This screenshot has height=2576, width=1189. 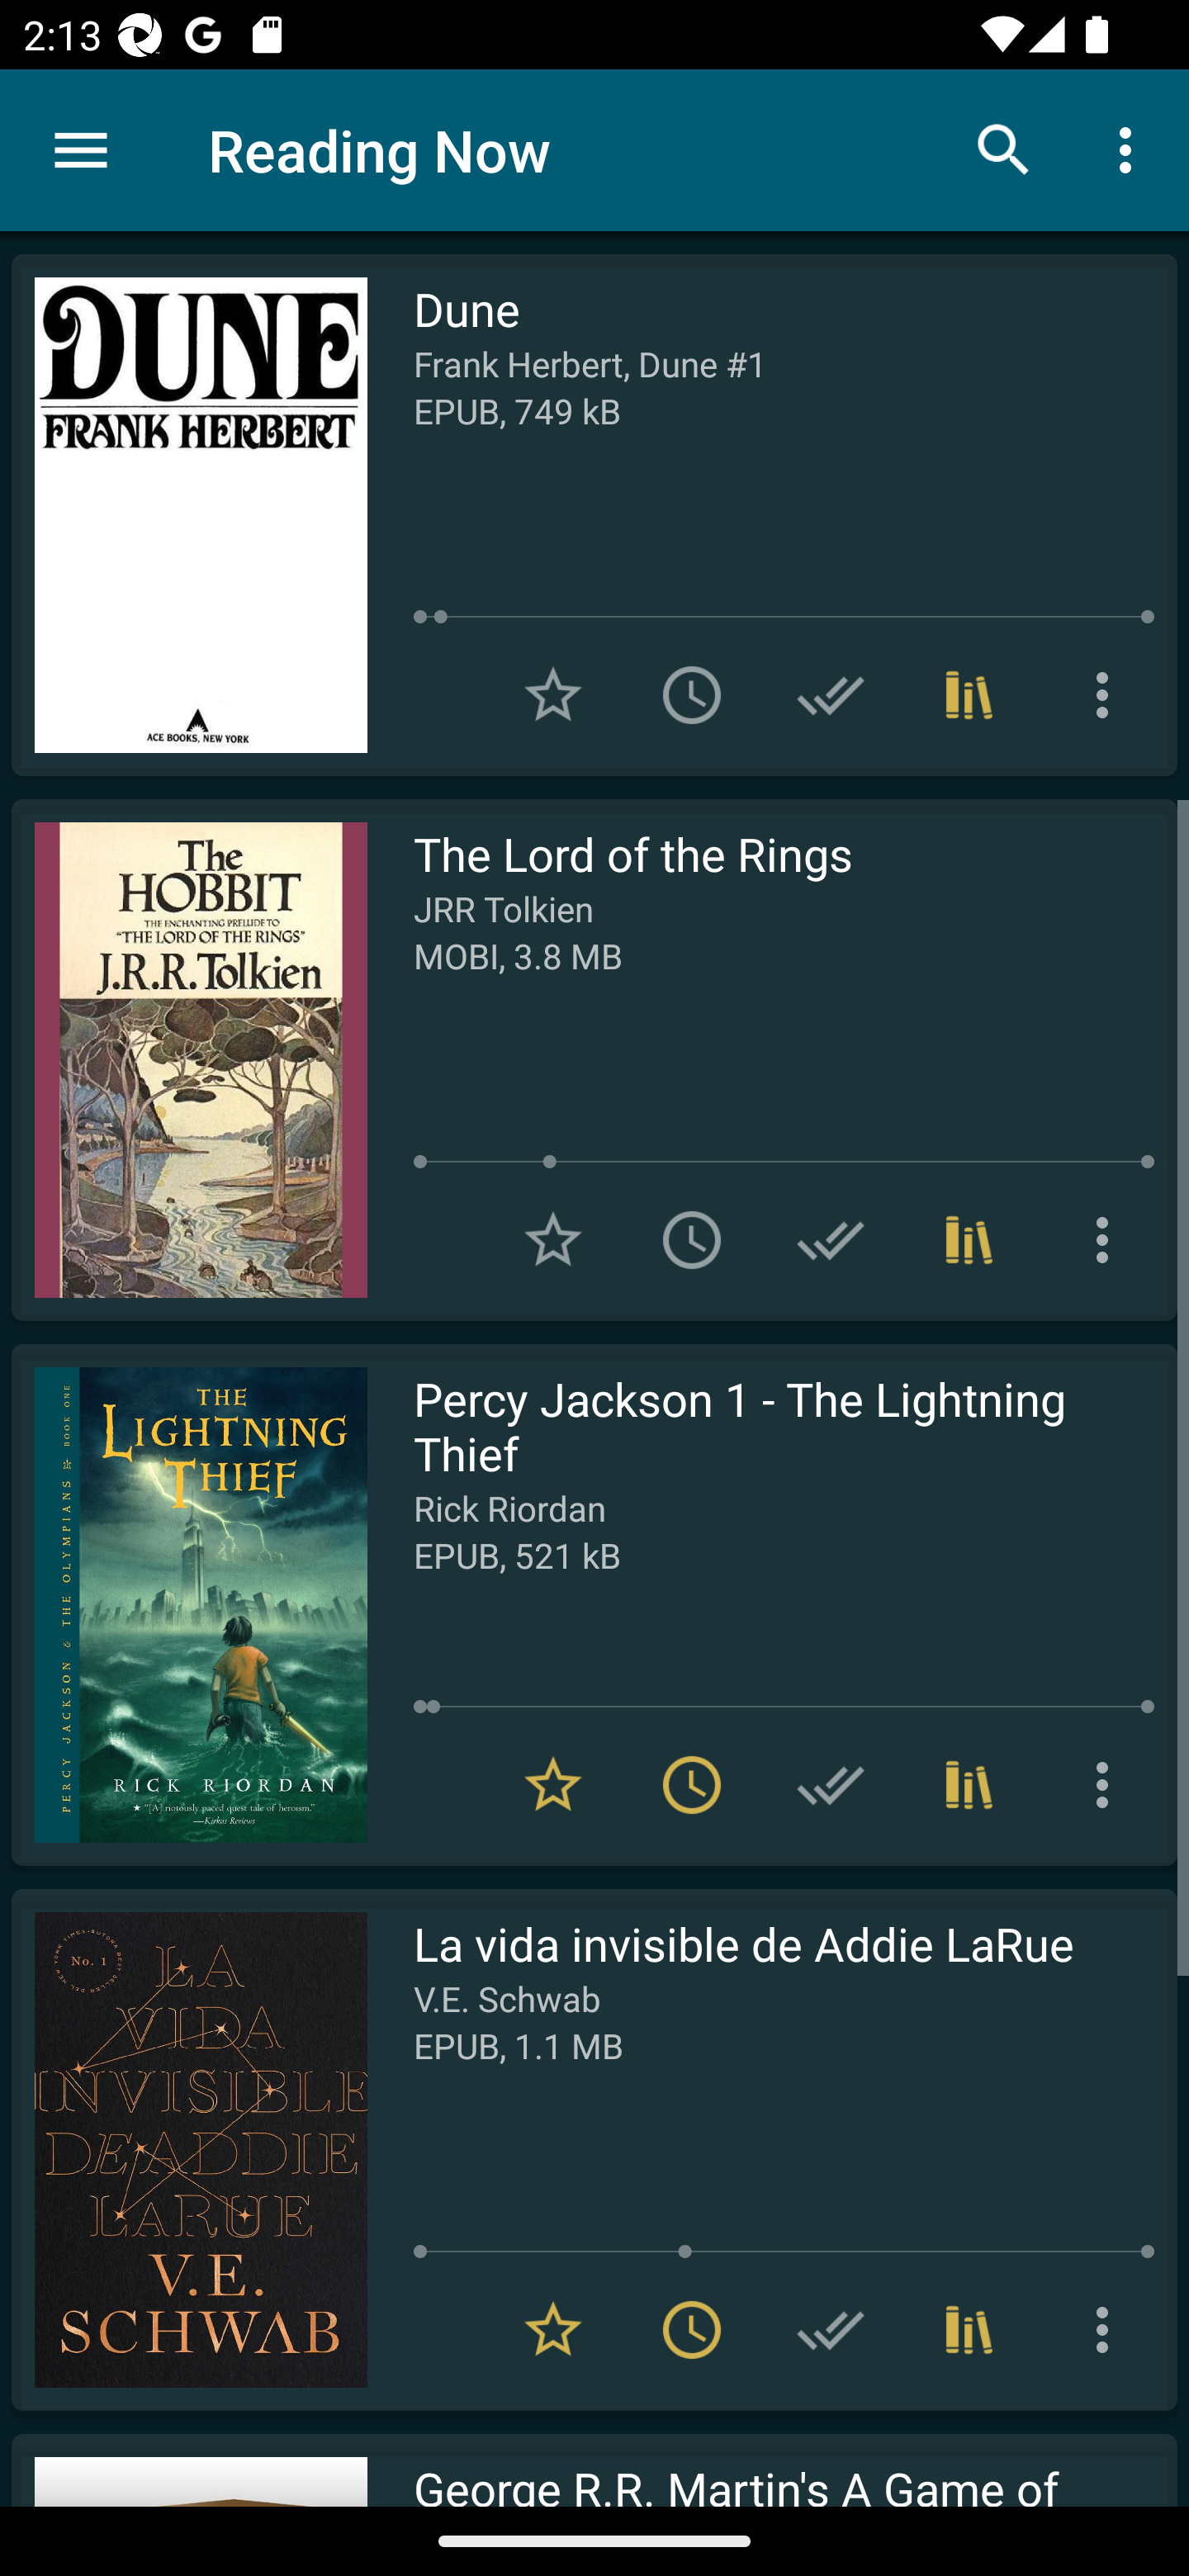 I want to click on More options, so click(x=1131, y=149).